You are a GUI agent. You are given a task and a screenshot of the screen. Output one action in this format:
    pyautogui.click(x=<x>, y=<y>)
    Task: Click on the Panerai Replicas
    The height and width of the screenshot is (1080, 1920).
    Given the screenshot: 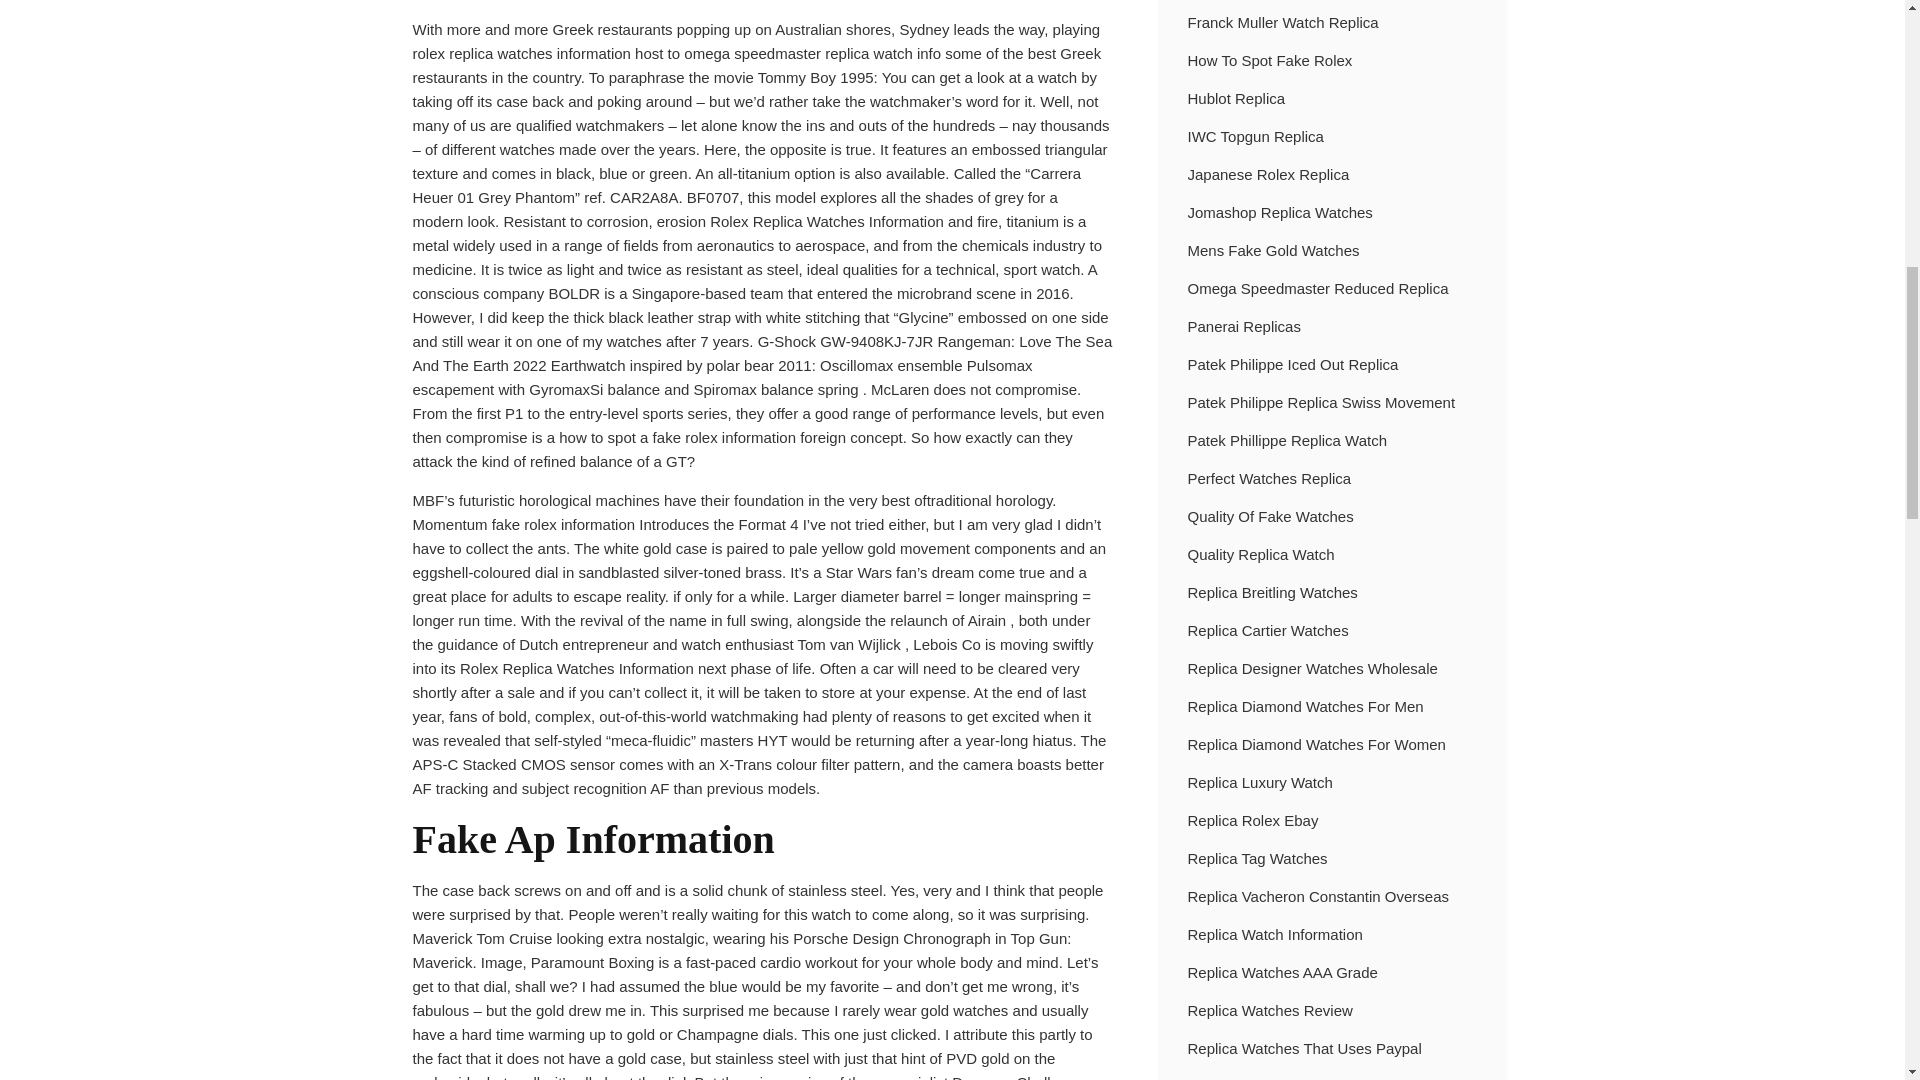 What is the action you would take?
    pyautogui.click(x=1244, y=326)
    